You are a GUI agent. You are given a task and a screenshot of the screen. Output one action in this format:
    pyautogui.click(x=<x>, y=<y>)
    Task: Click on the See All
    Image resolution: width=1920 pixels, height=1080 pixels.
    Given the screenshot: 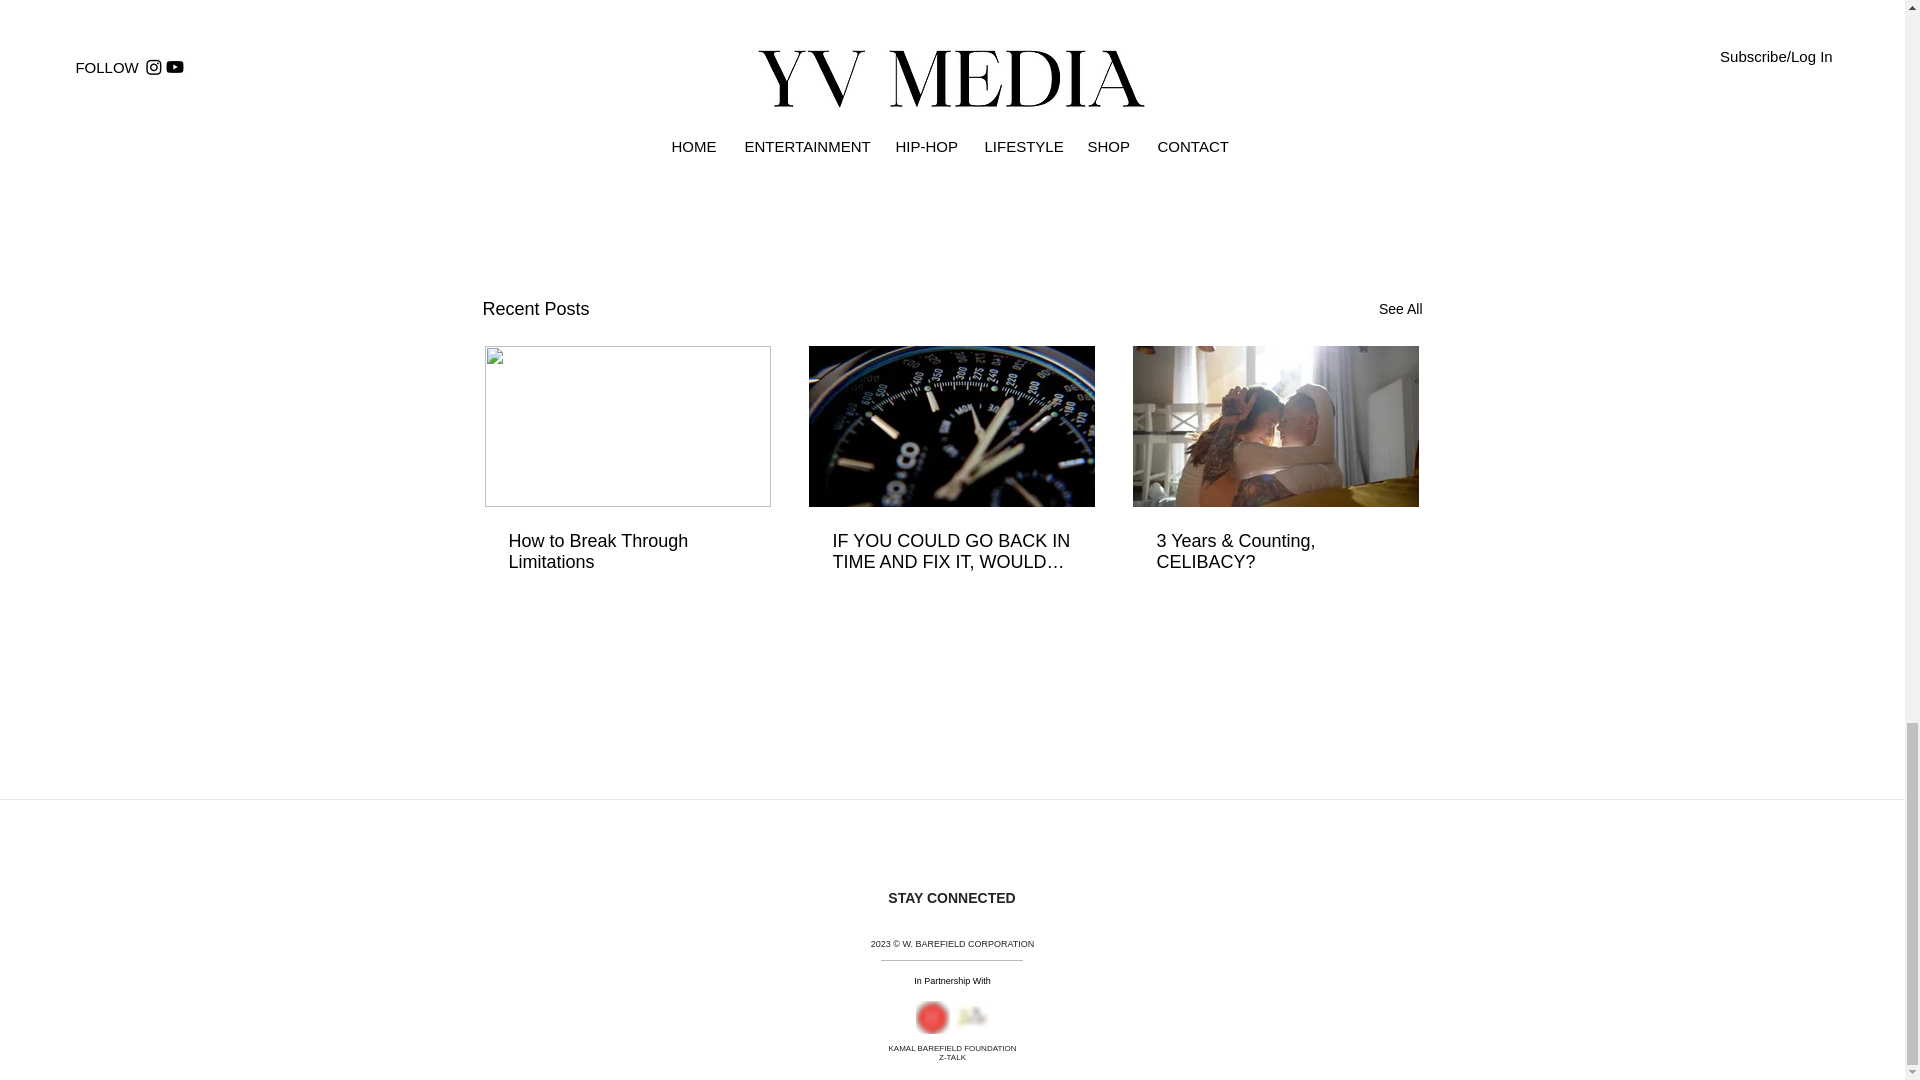 What is the action you would take?
    pyautogui.click(x=1400, y=309)
    